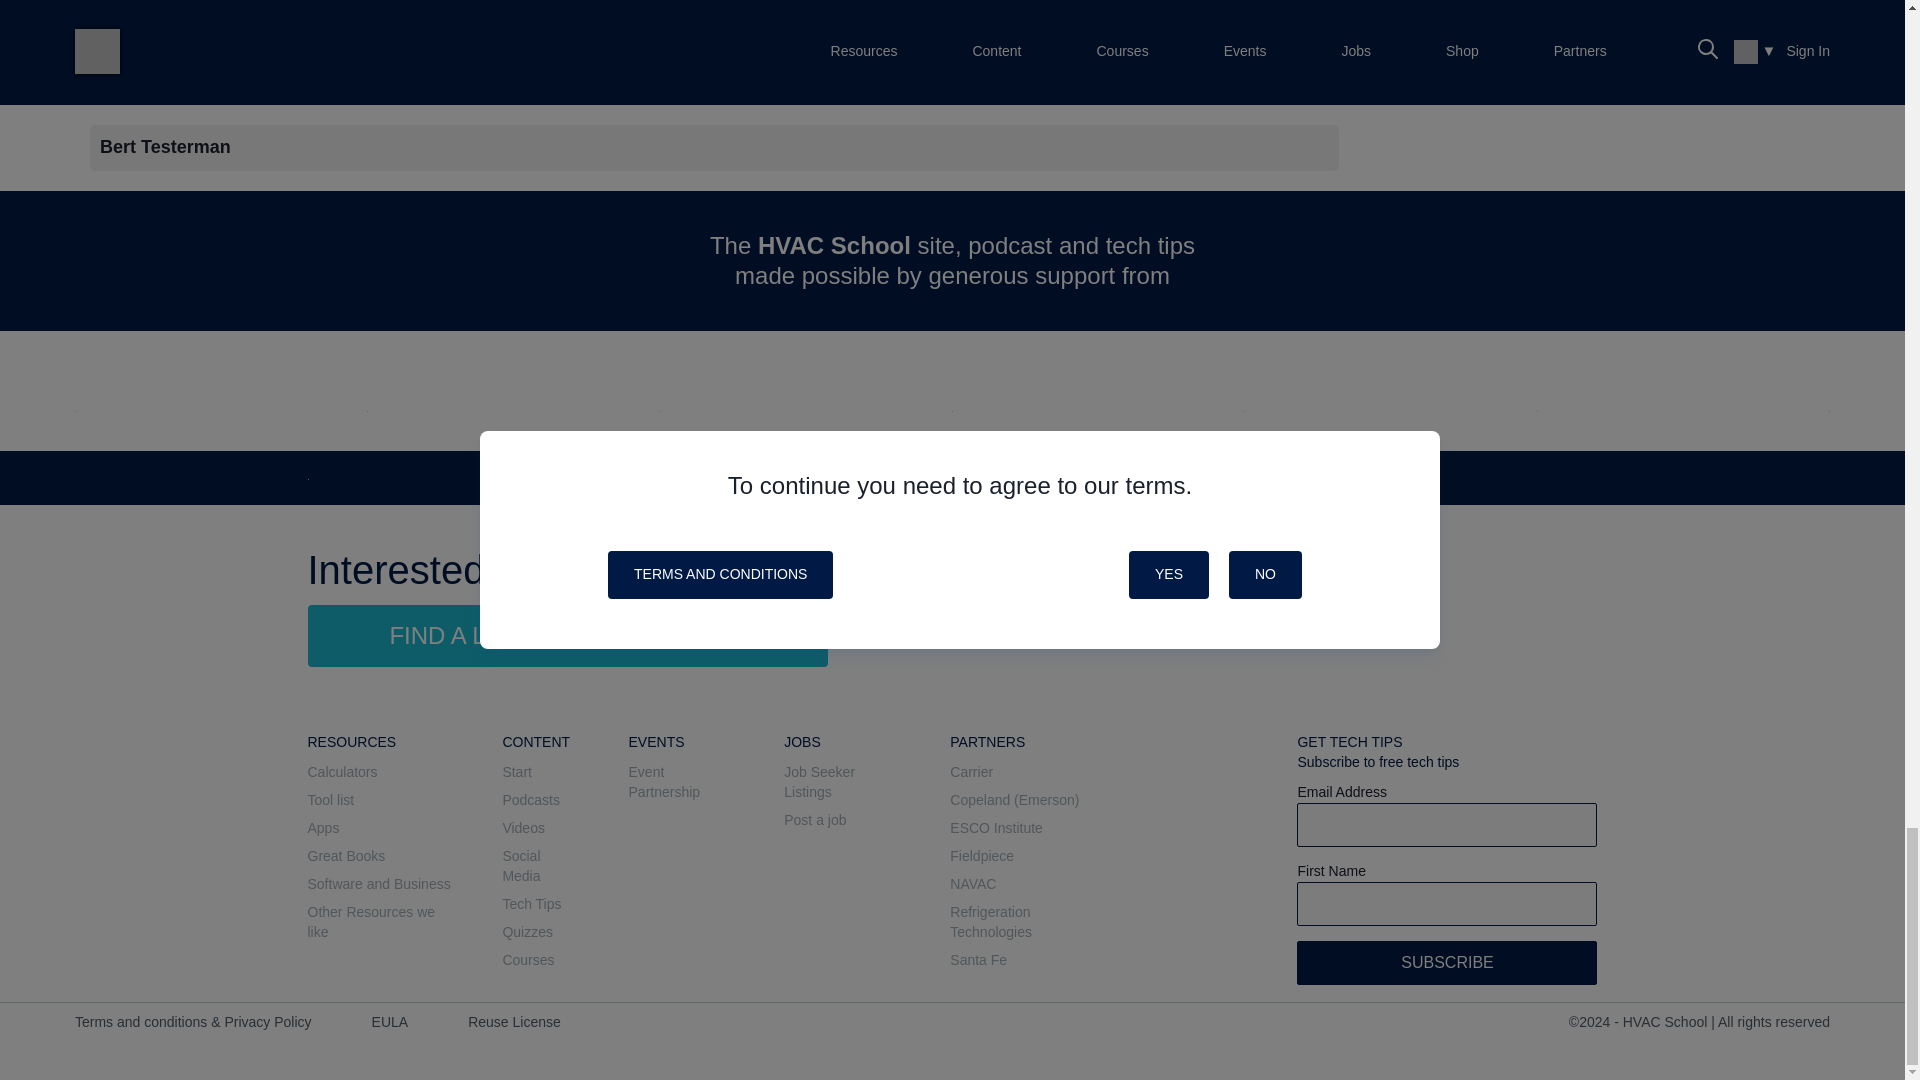  What do you see at coordinates (1447, 962) in the screenshot?
I see `Subscribe` at bounding box center [1447, 962].